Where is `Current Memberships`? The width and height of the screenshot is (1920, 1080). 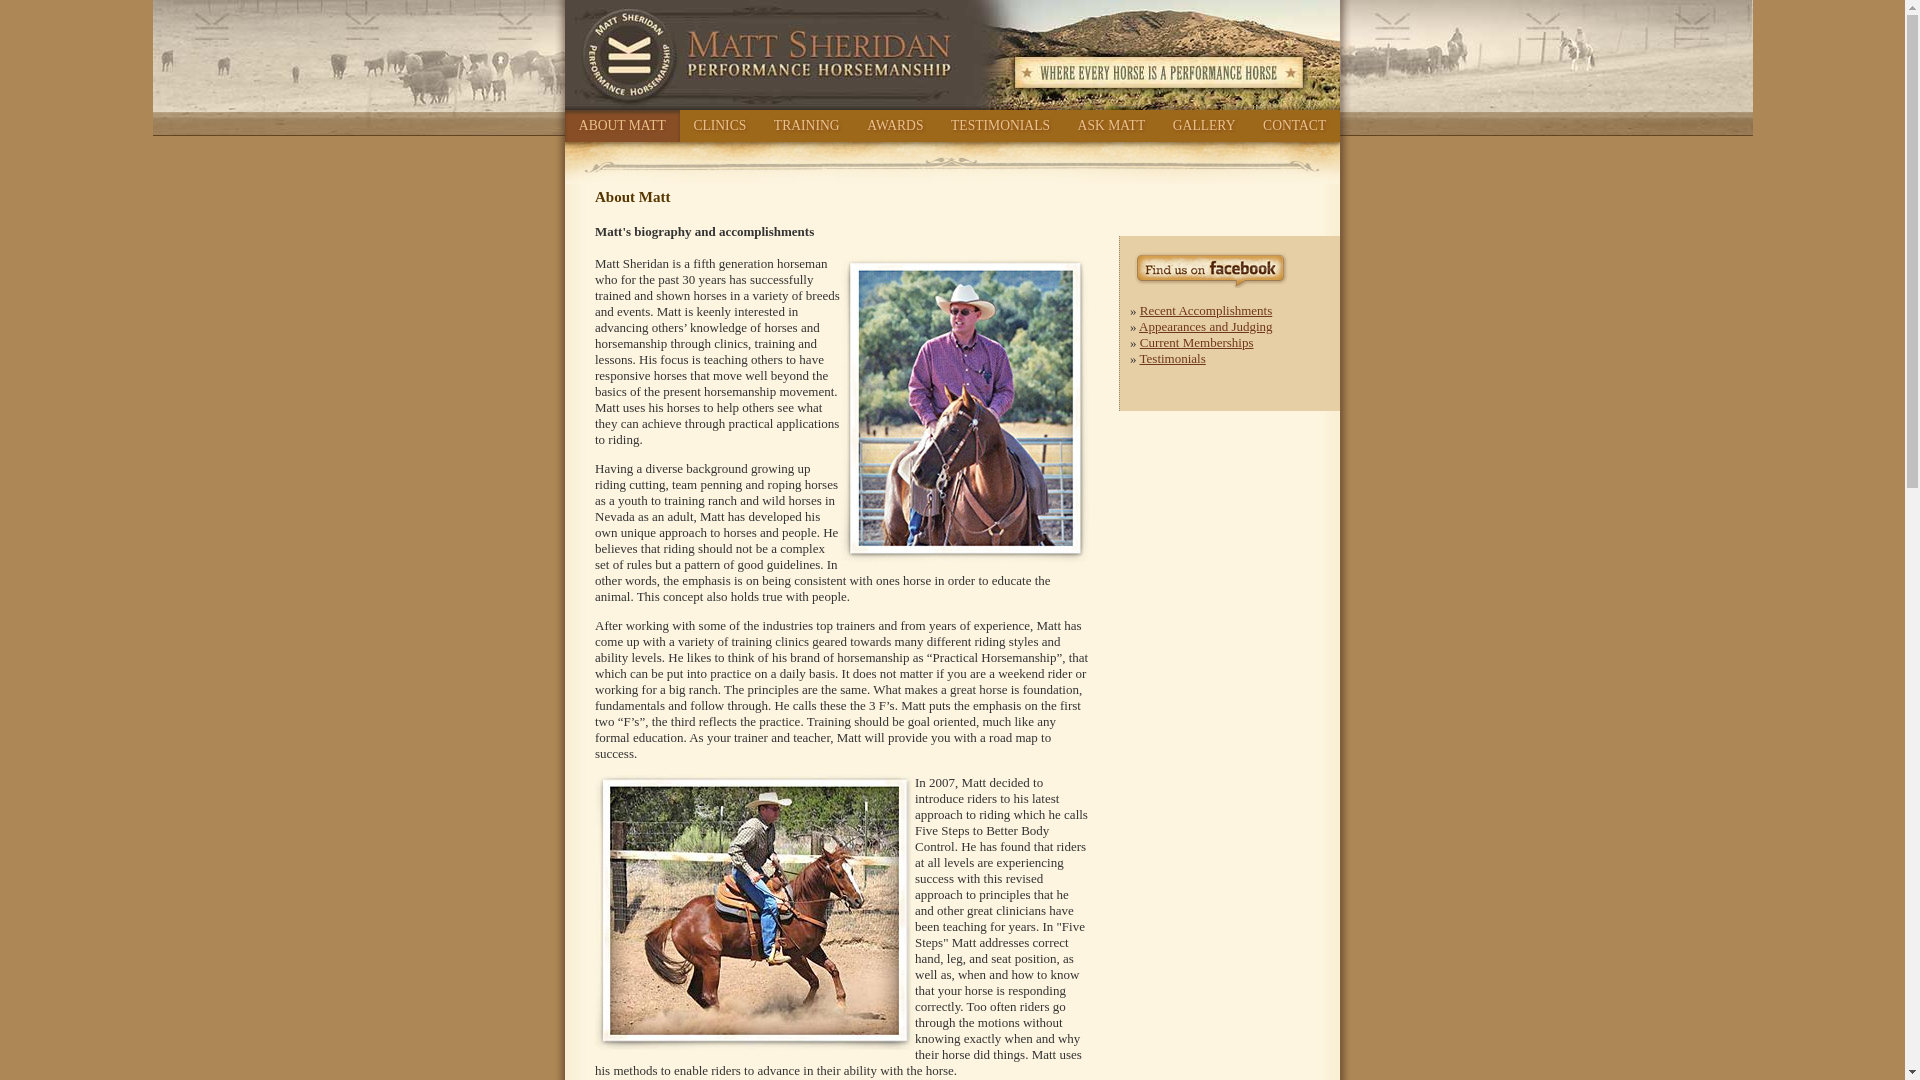 Current Memberships is located at coordinates (1196, 342).